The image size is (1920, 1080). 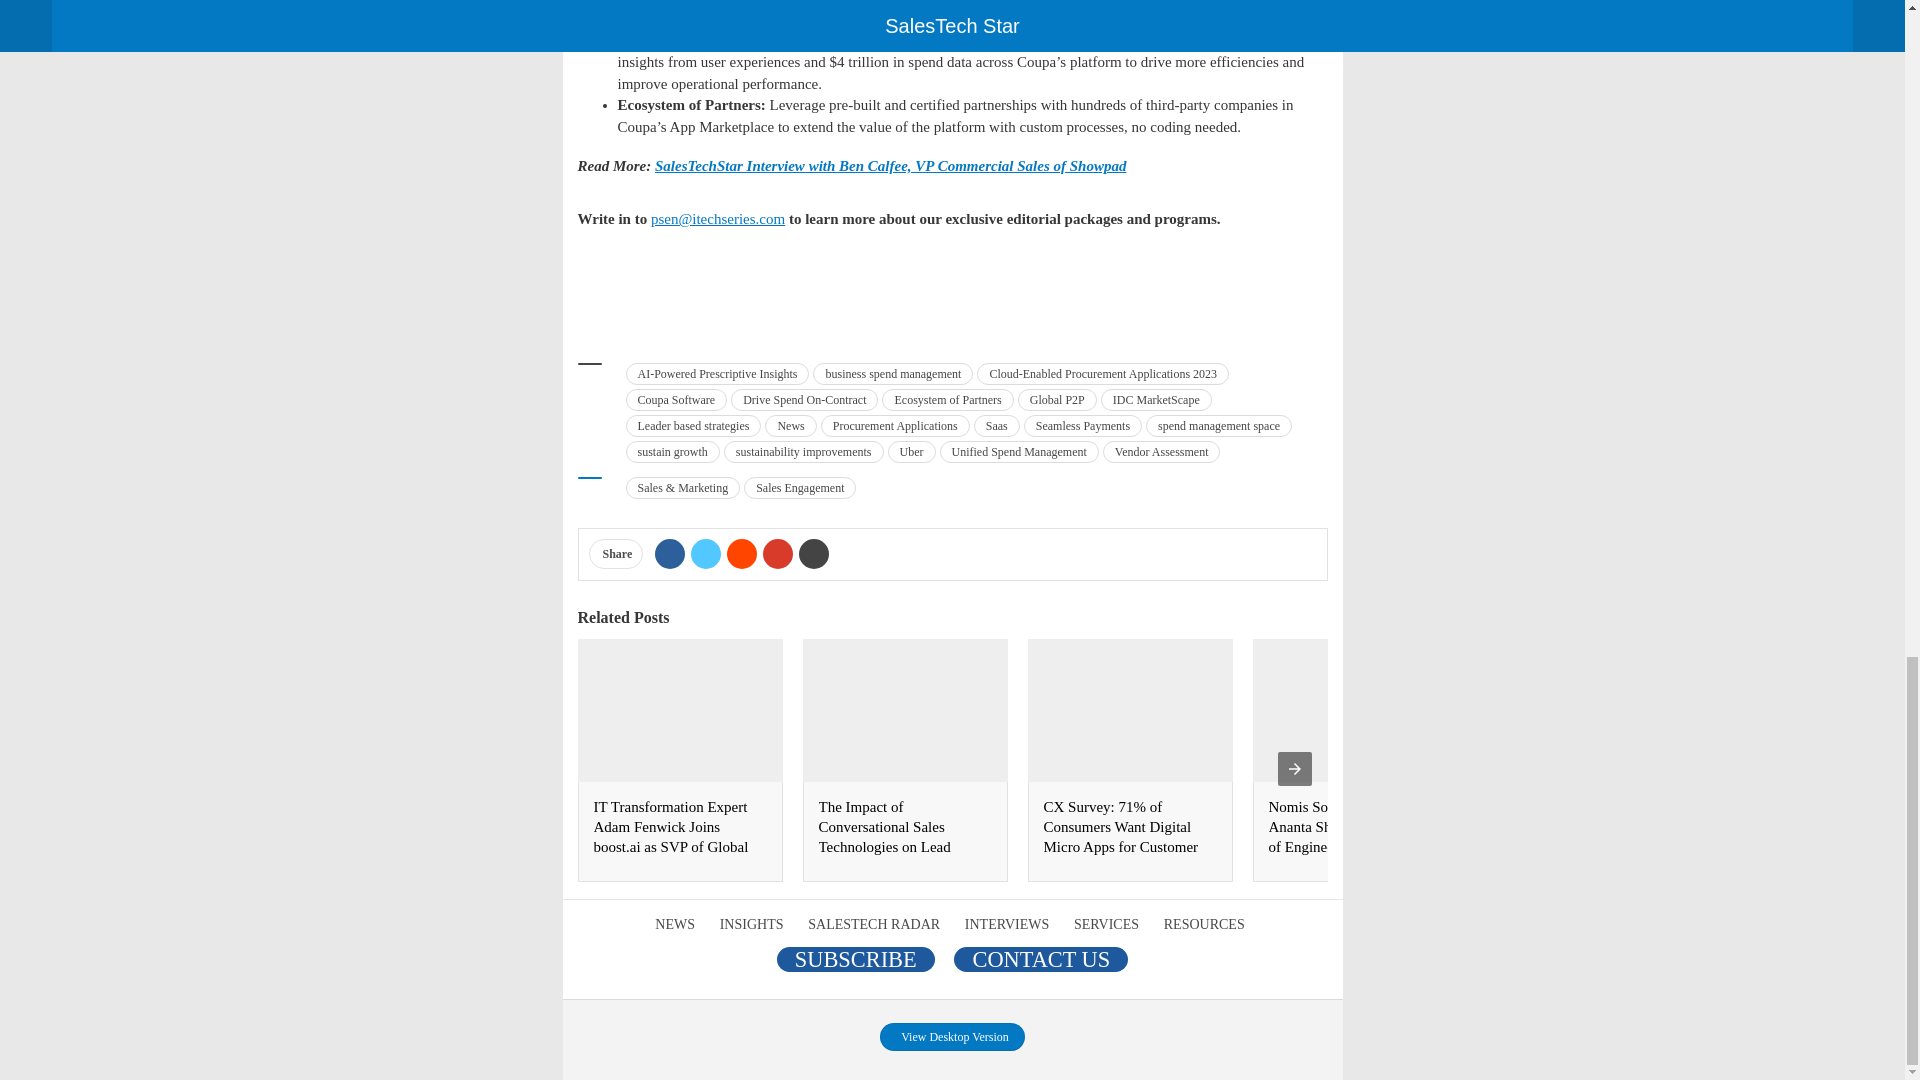 What do you see at coordinates (1102, 373) in the screenshot?
I see `Cloud-Enabled Procurement Applications 2023` at bounding box center [1102, 373].